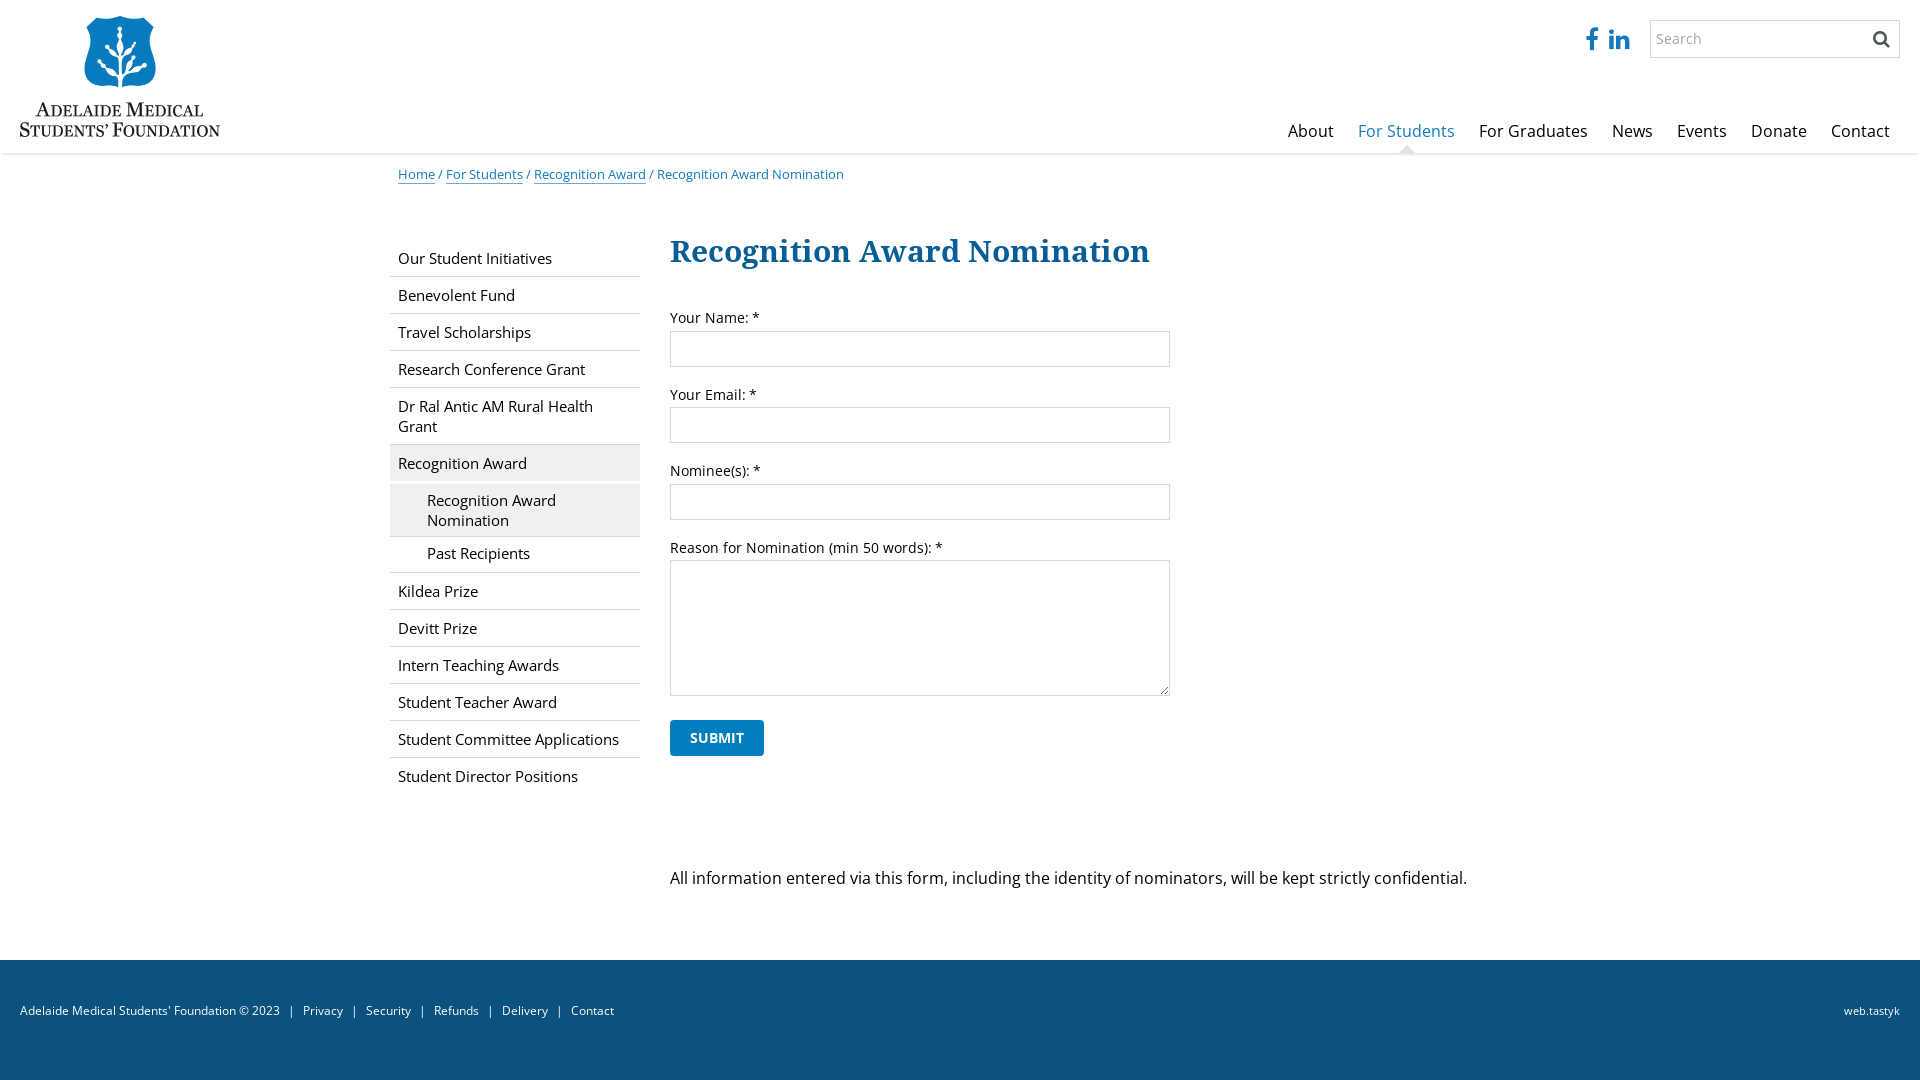  What do you see at coordinates (515, 553) in the screenshot?
I see `Past Recipients` at bounding box center [515, 553].